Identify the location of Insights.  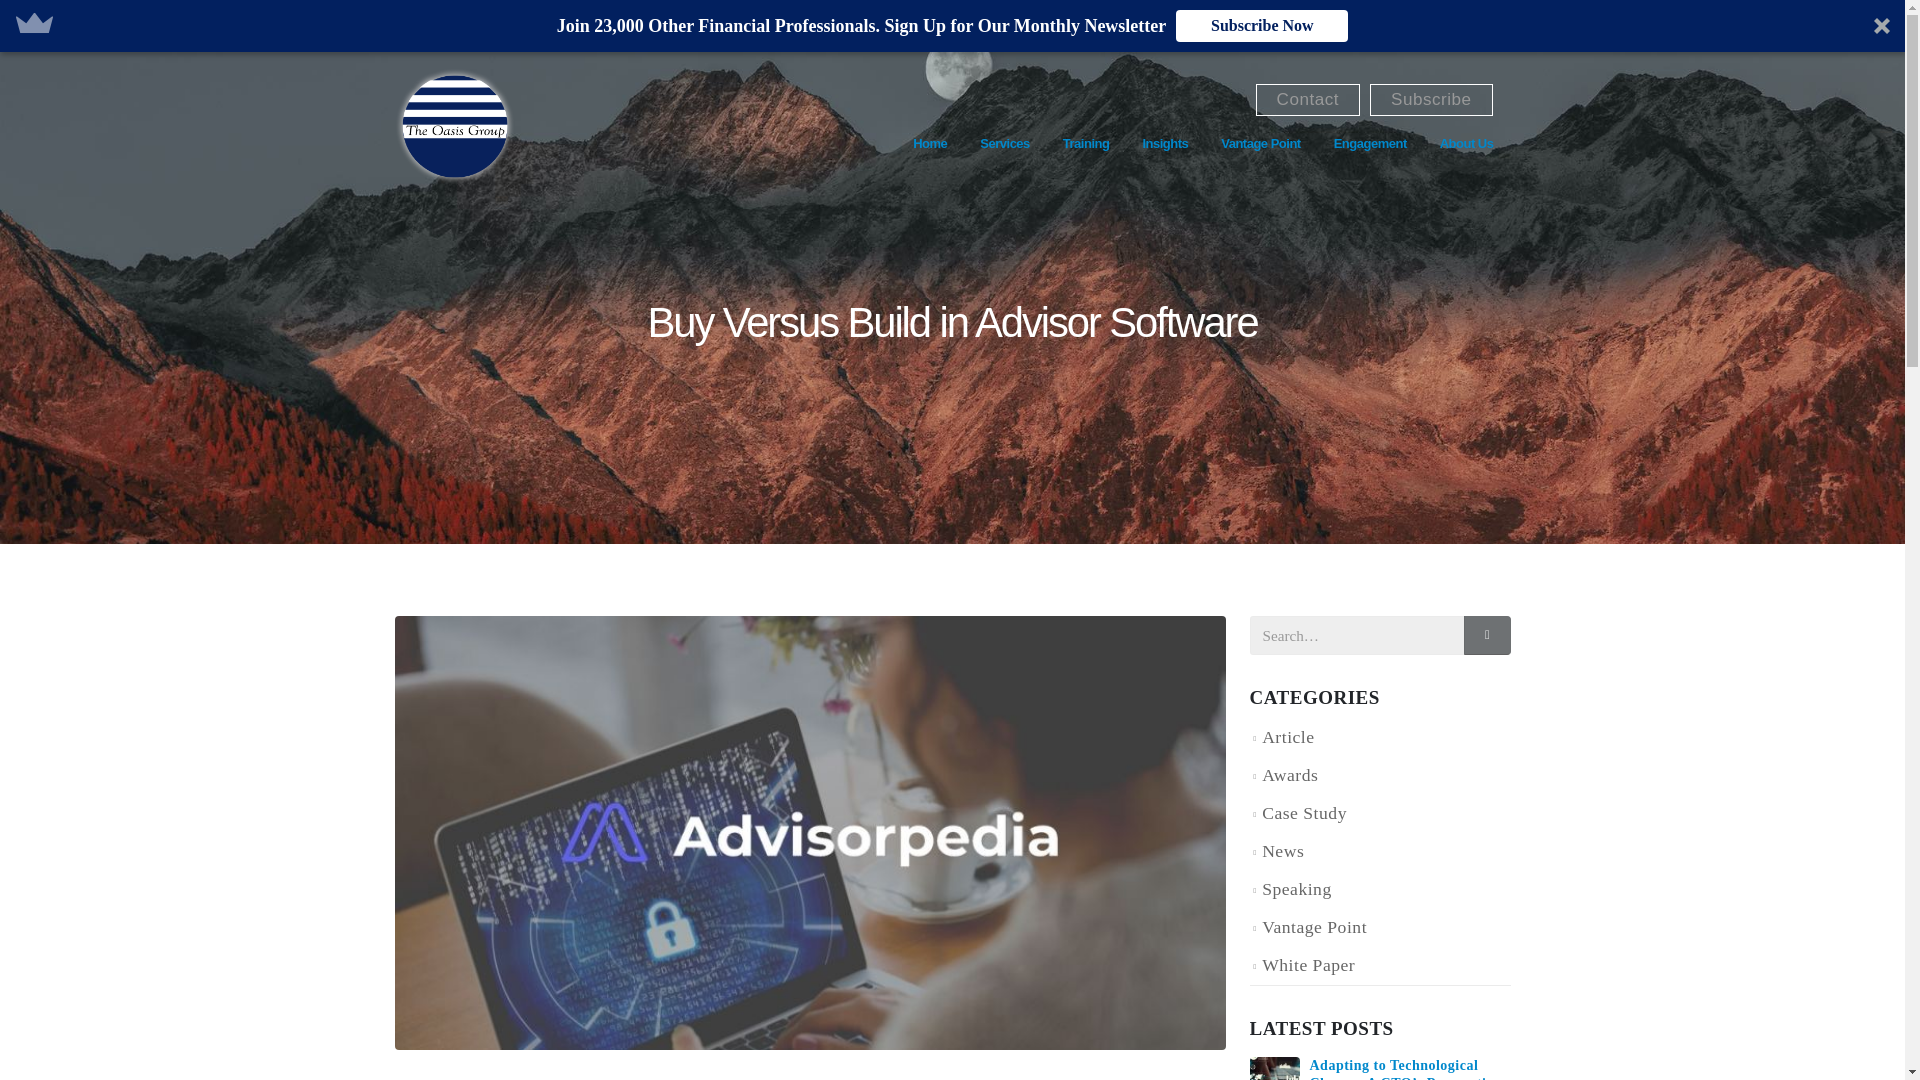
(1164, 144).